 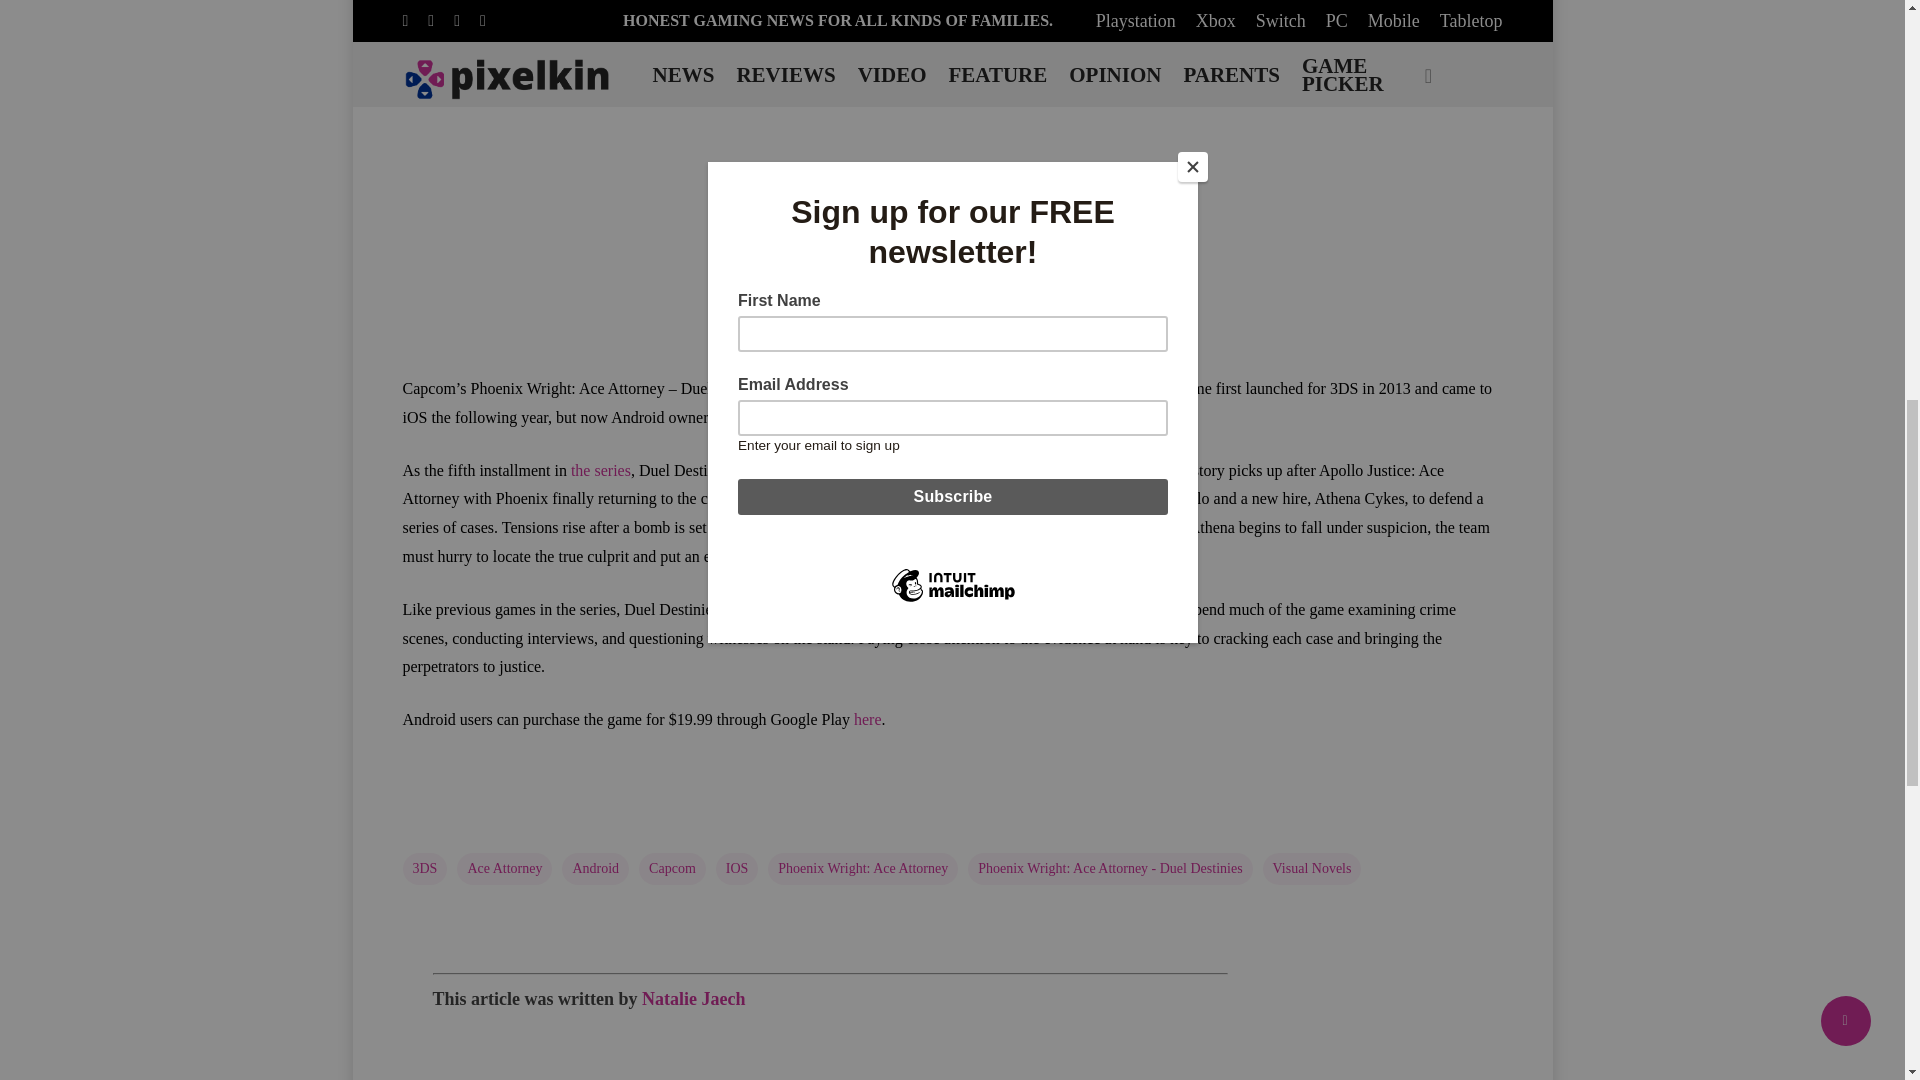 I want to click on Ace Attorney, so click(x=504, y=868).